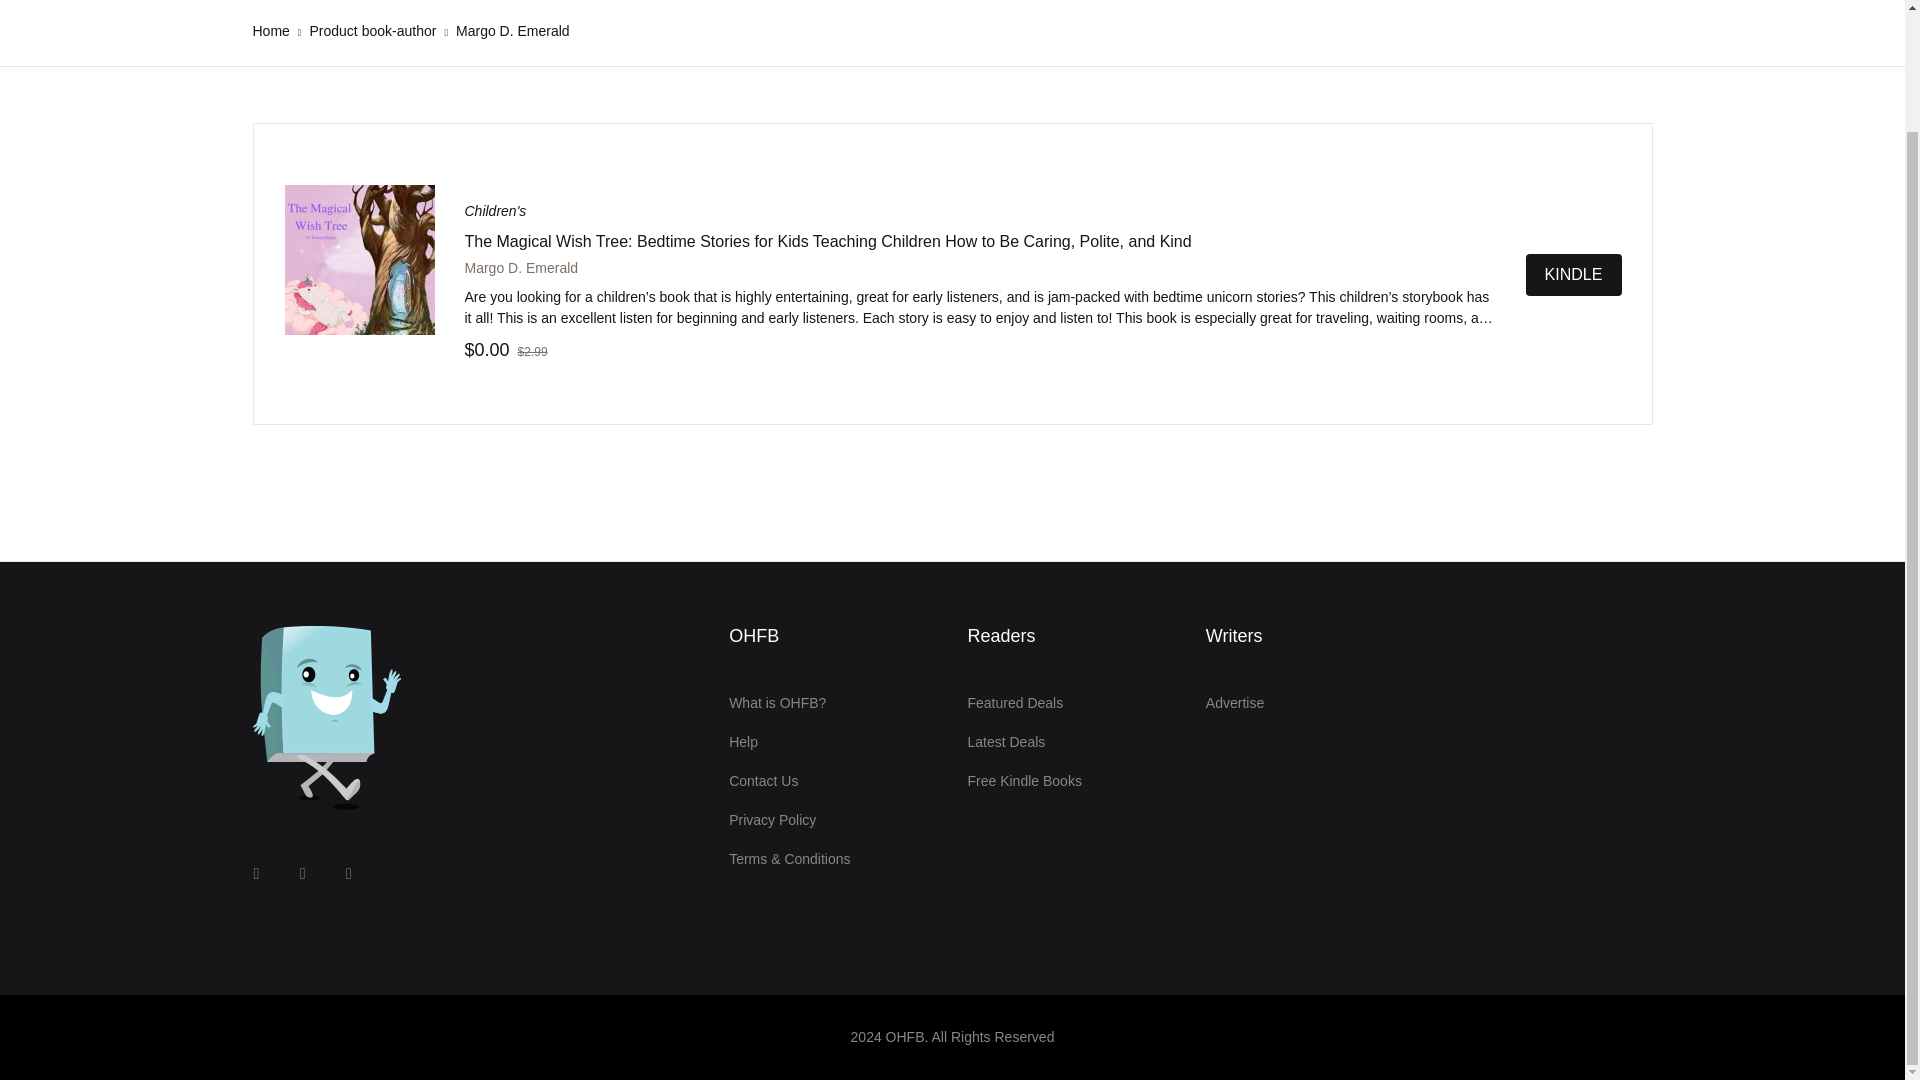 The width and height of the screenshot is (1920, 1080). What do you see at coordinates (270, 30) in the screenshot?
I see `Home` at bounding box center [270, 30].